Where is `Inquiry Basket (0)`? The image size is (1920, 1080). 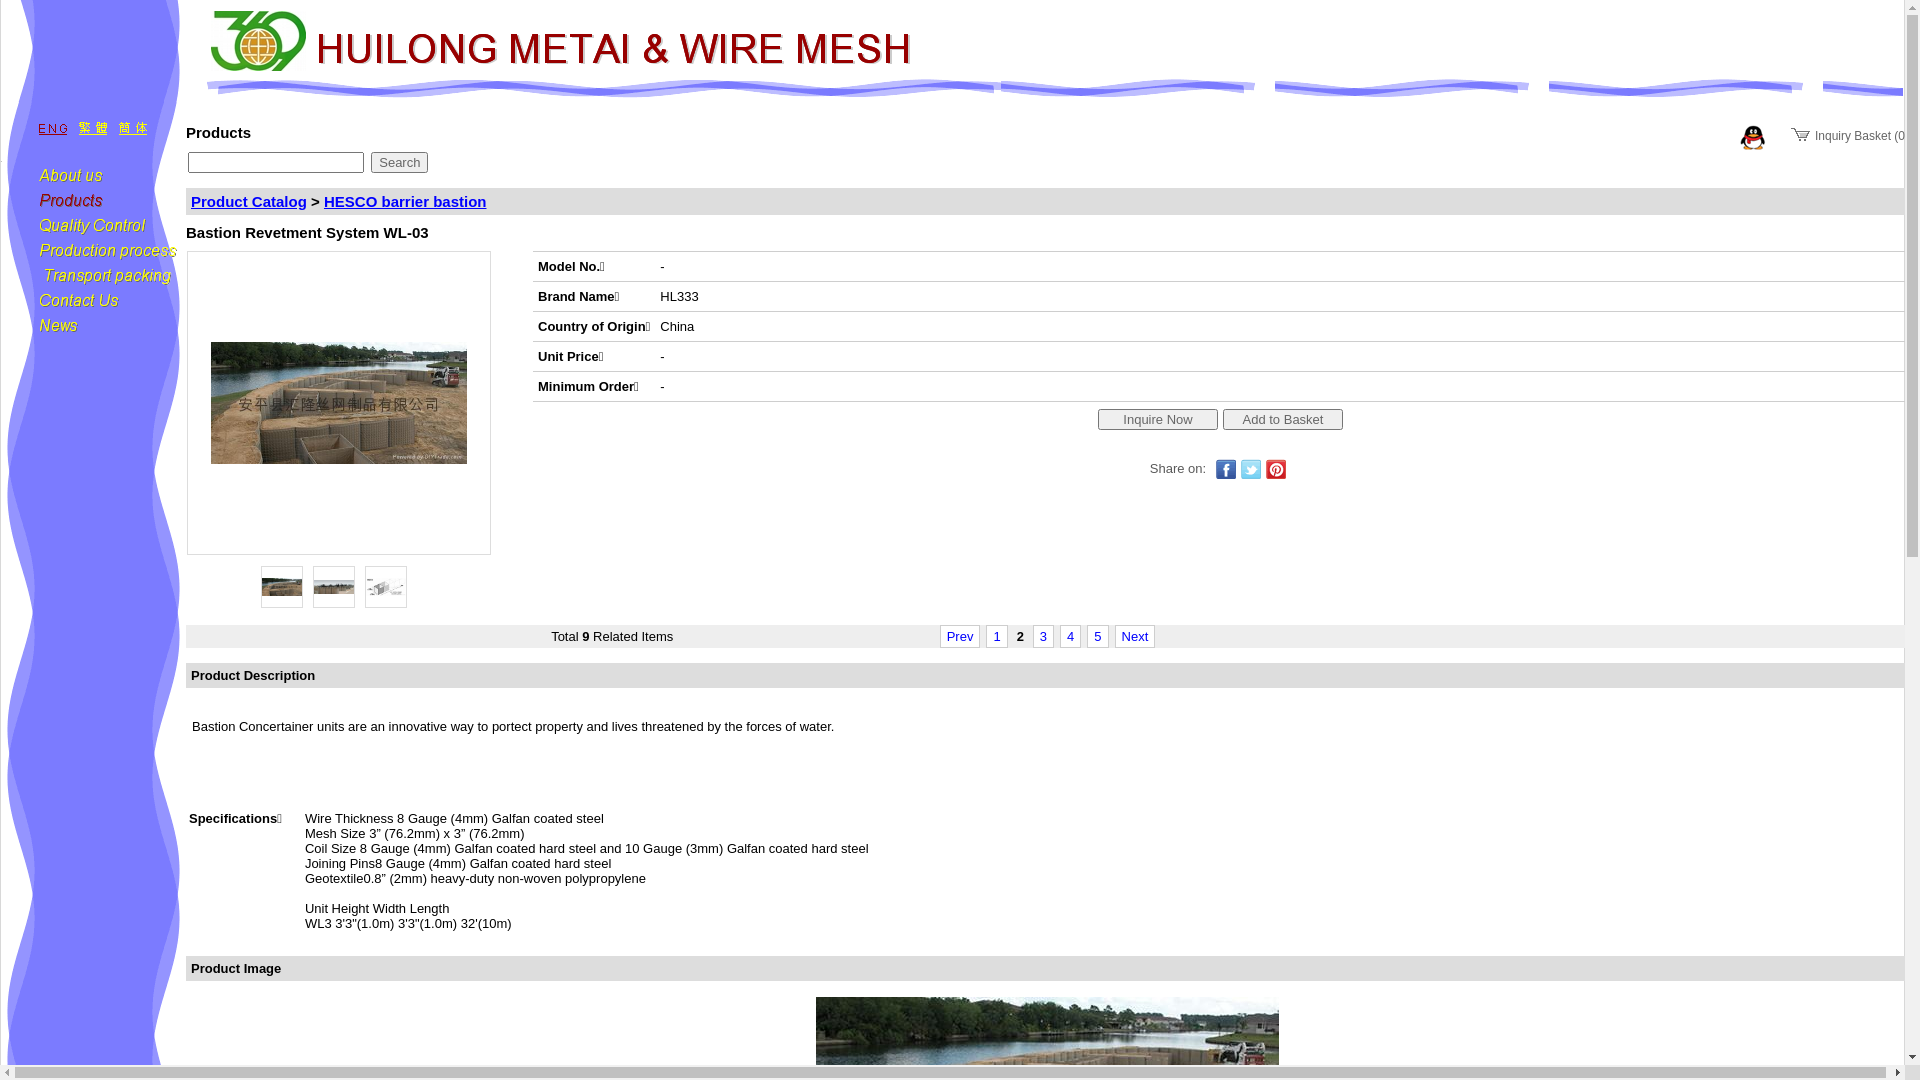 Inquiry Basket (0) is located at coordinates (1850, 136).